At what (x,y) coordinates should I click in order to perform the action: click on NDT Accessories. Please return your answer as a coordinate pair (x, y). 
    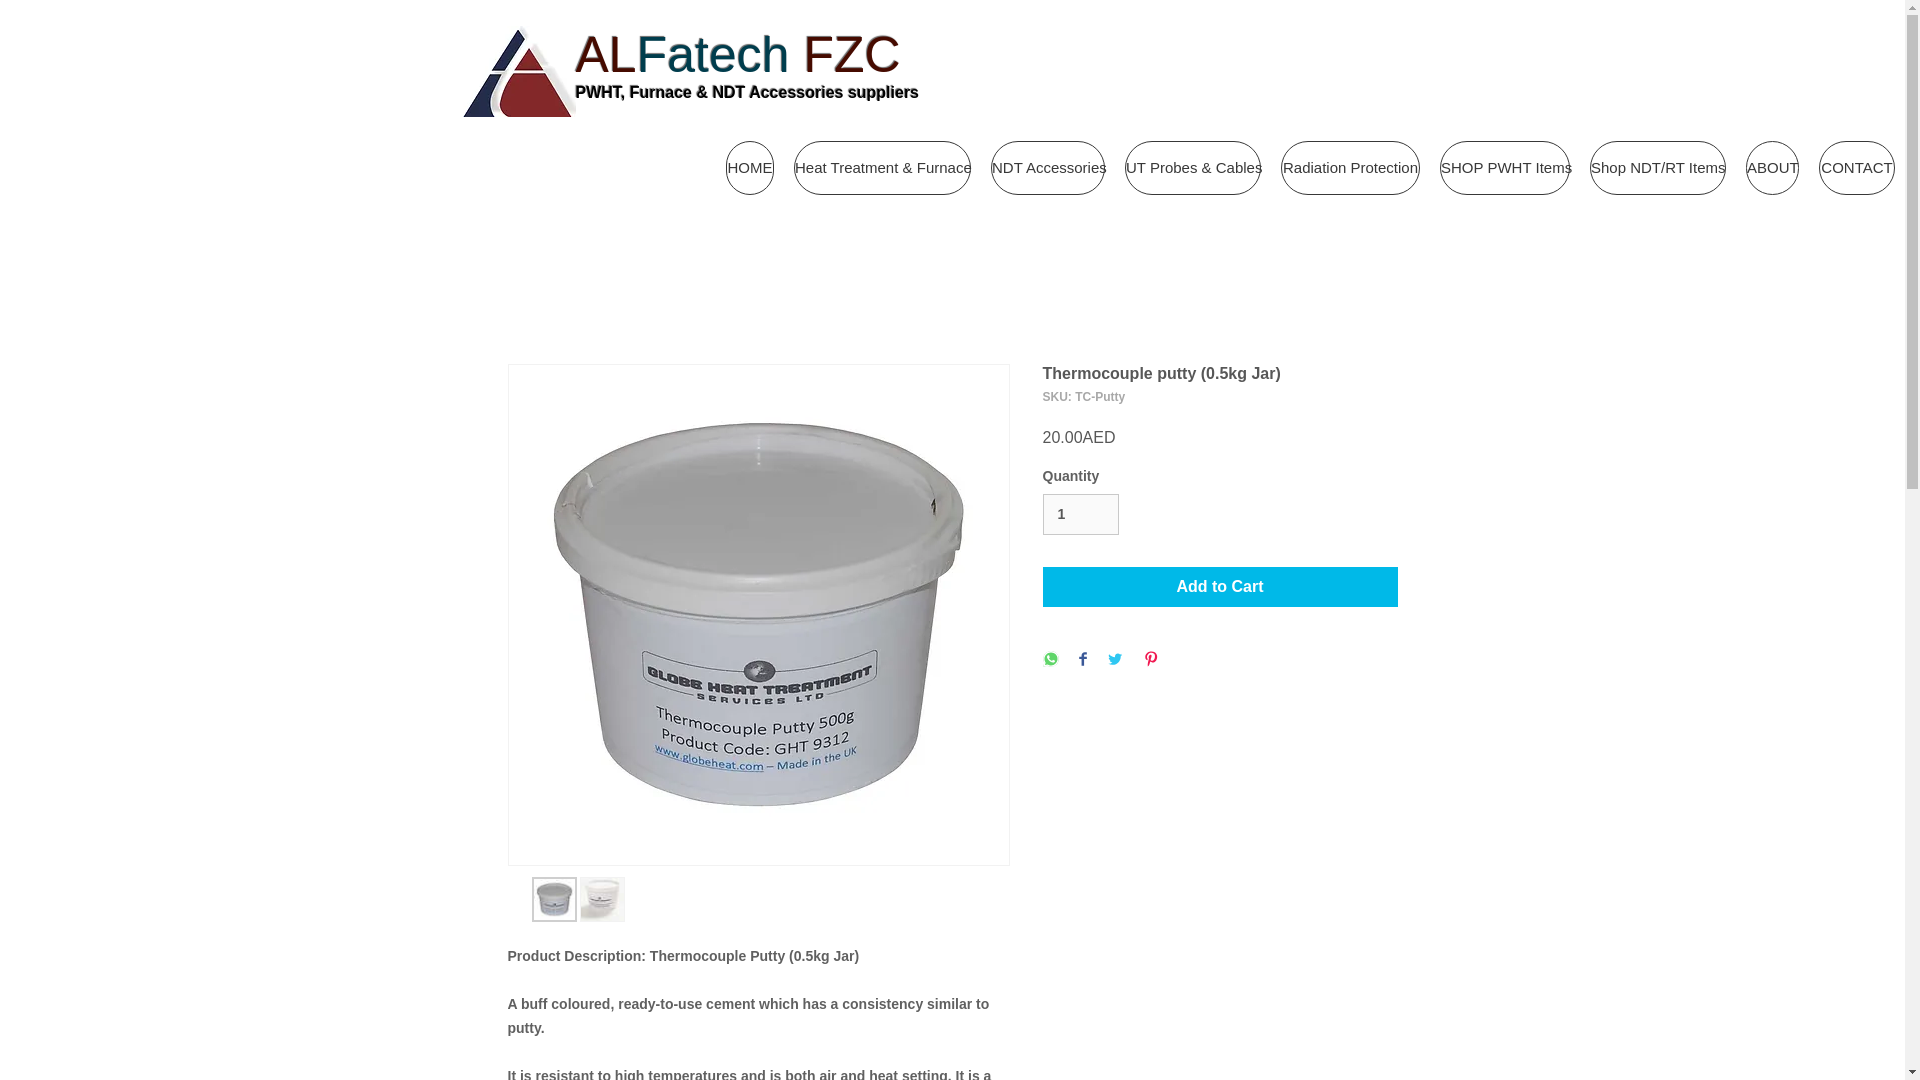
    Looking at the image, I should click on (1048, 168).